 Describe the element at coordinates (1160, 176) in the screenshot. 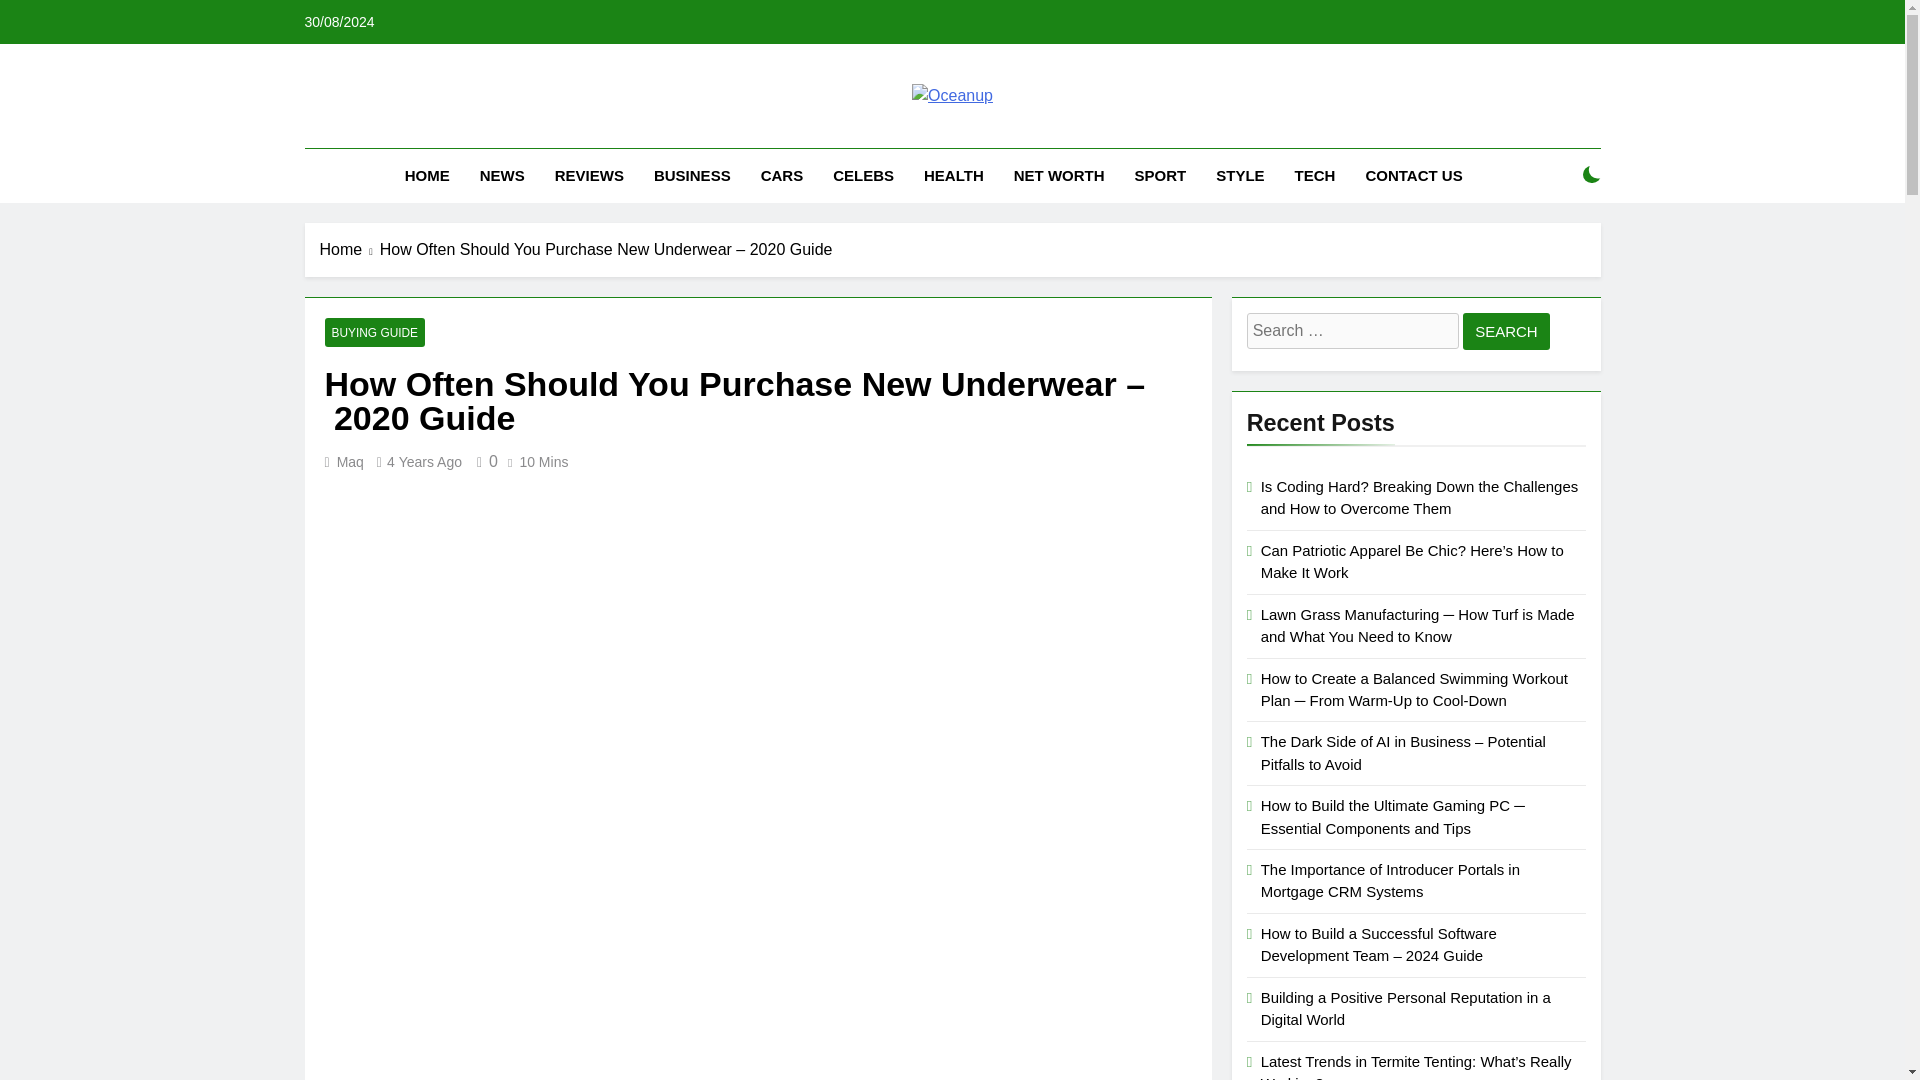

I see `SPORT` at that location.